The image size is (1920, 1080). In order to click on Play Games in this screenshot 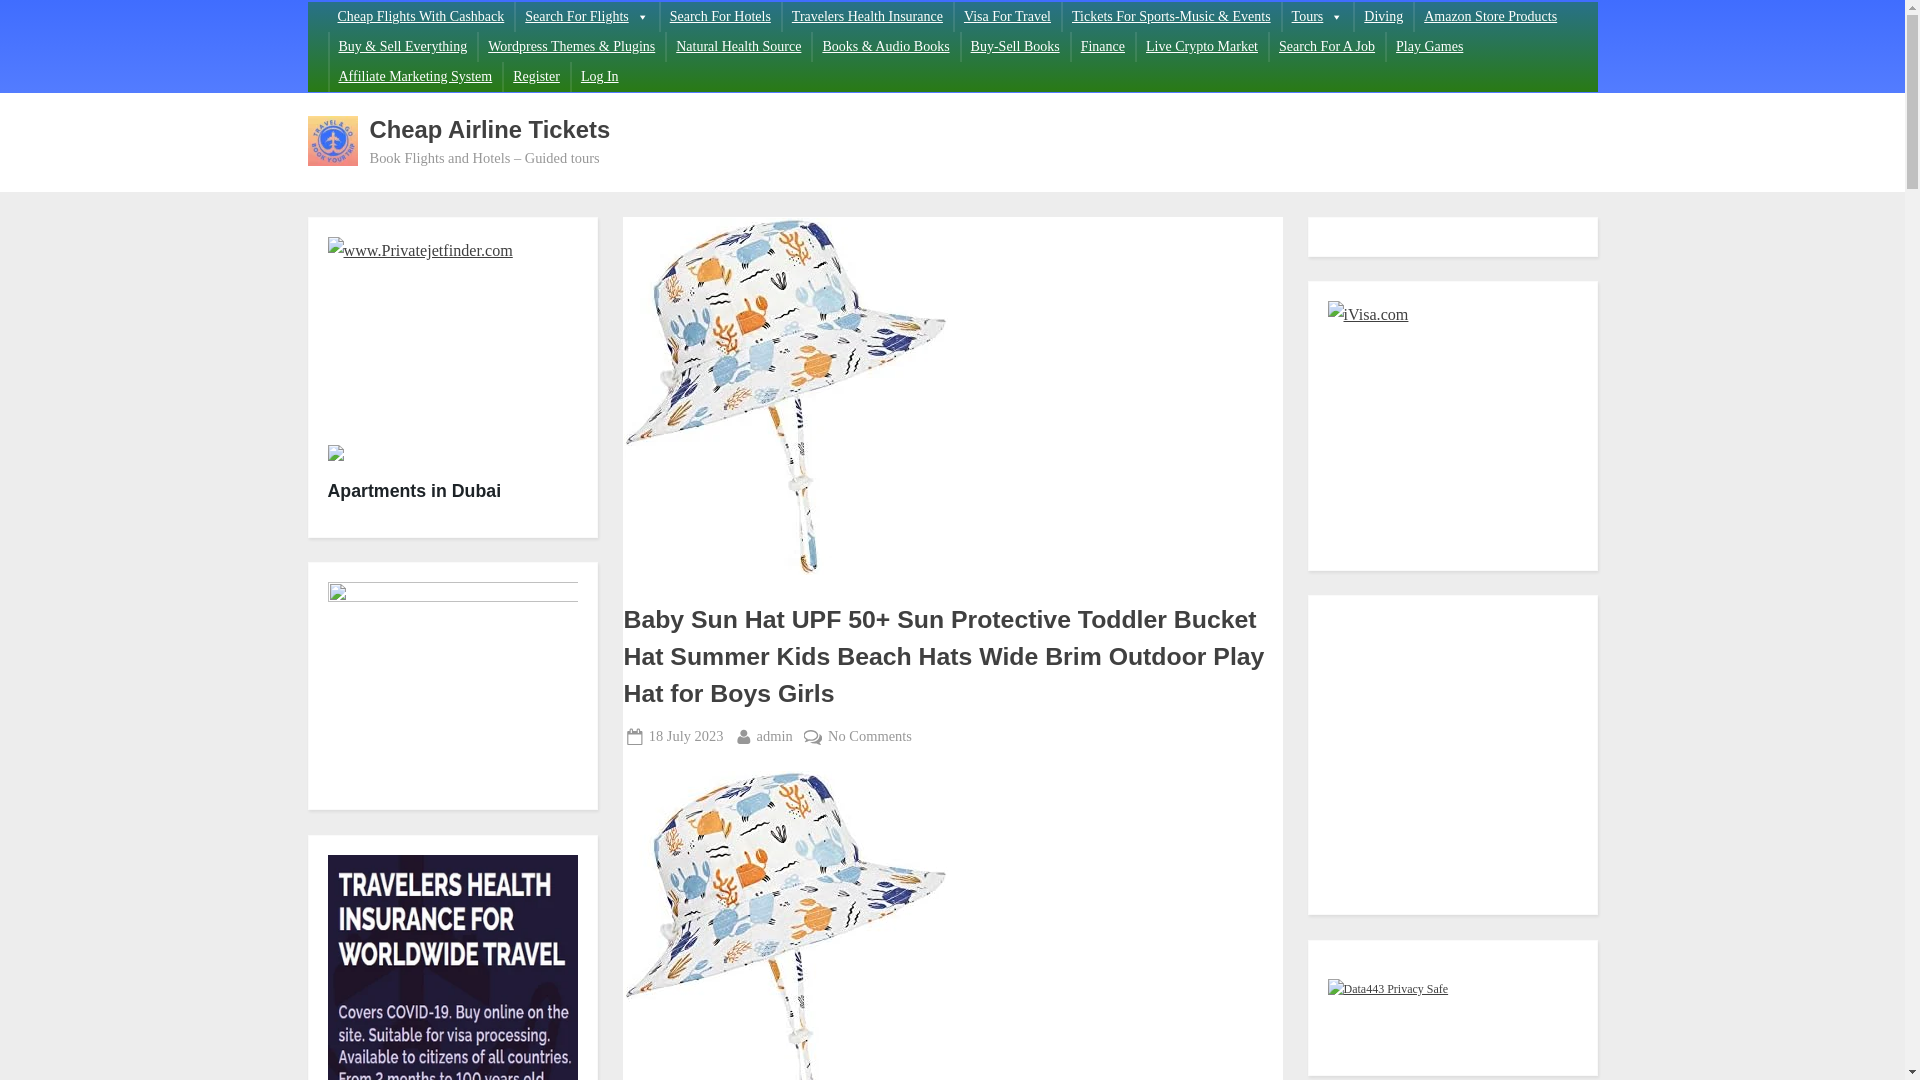, I will do `click(686, 736)`.